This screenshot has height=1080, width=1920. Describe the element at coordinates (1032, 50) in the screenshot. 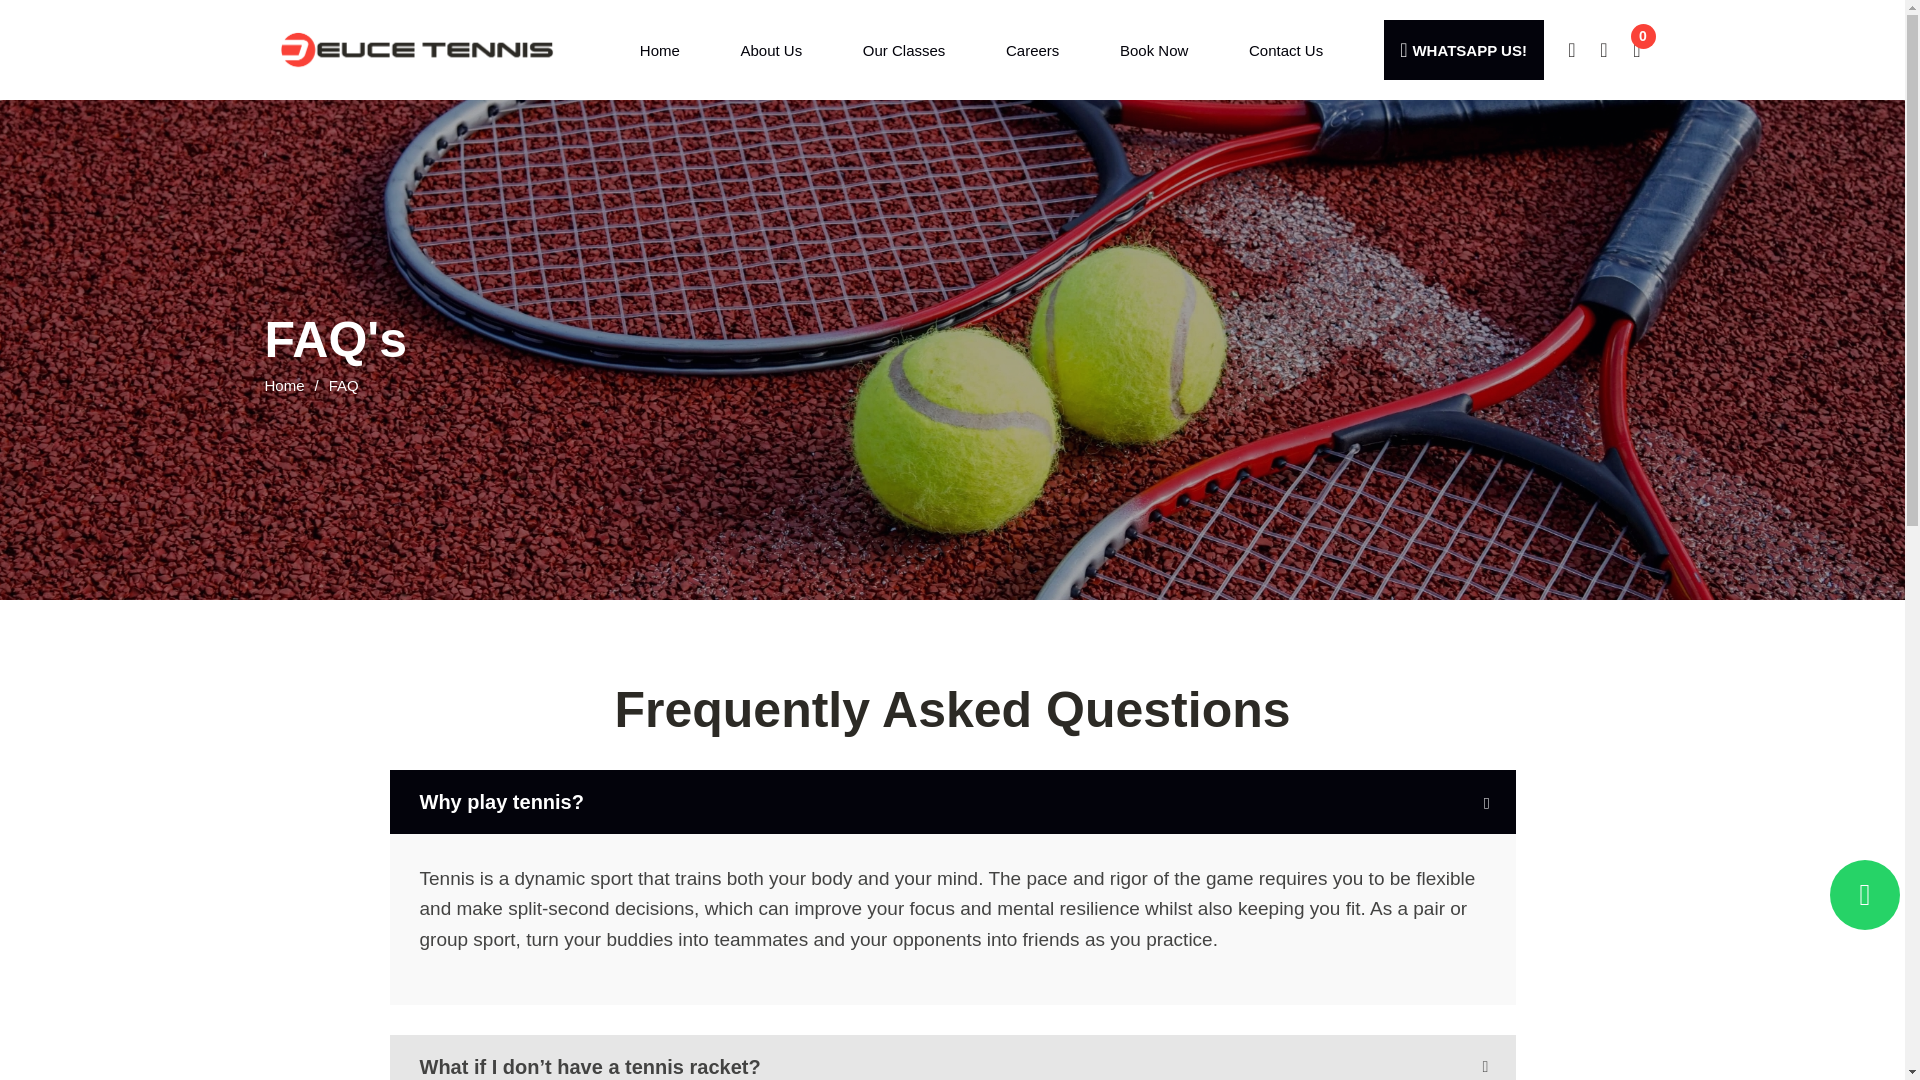

I see `Careers` at that location.